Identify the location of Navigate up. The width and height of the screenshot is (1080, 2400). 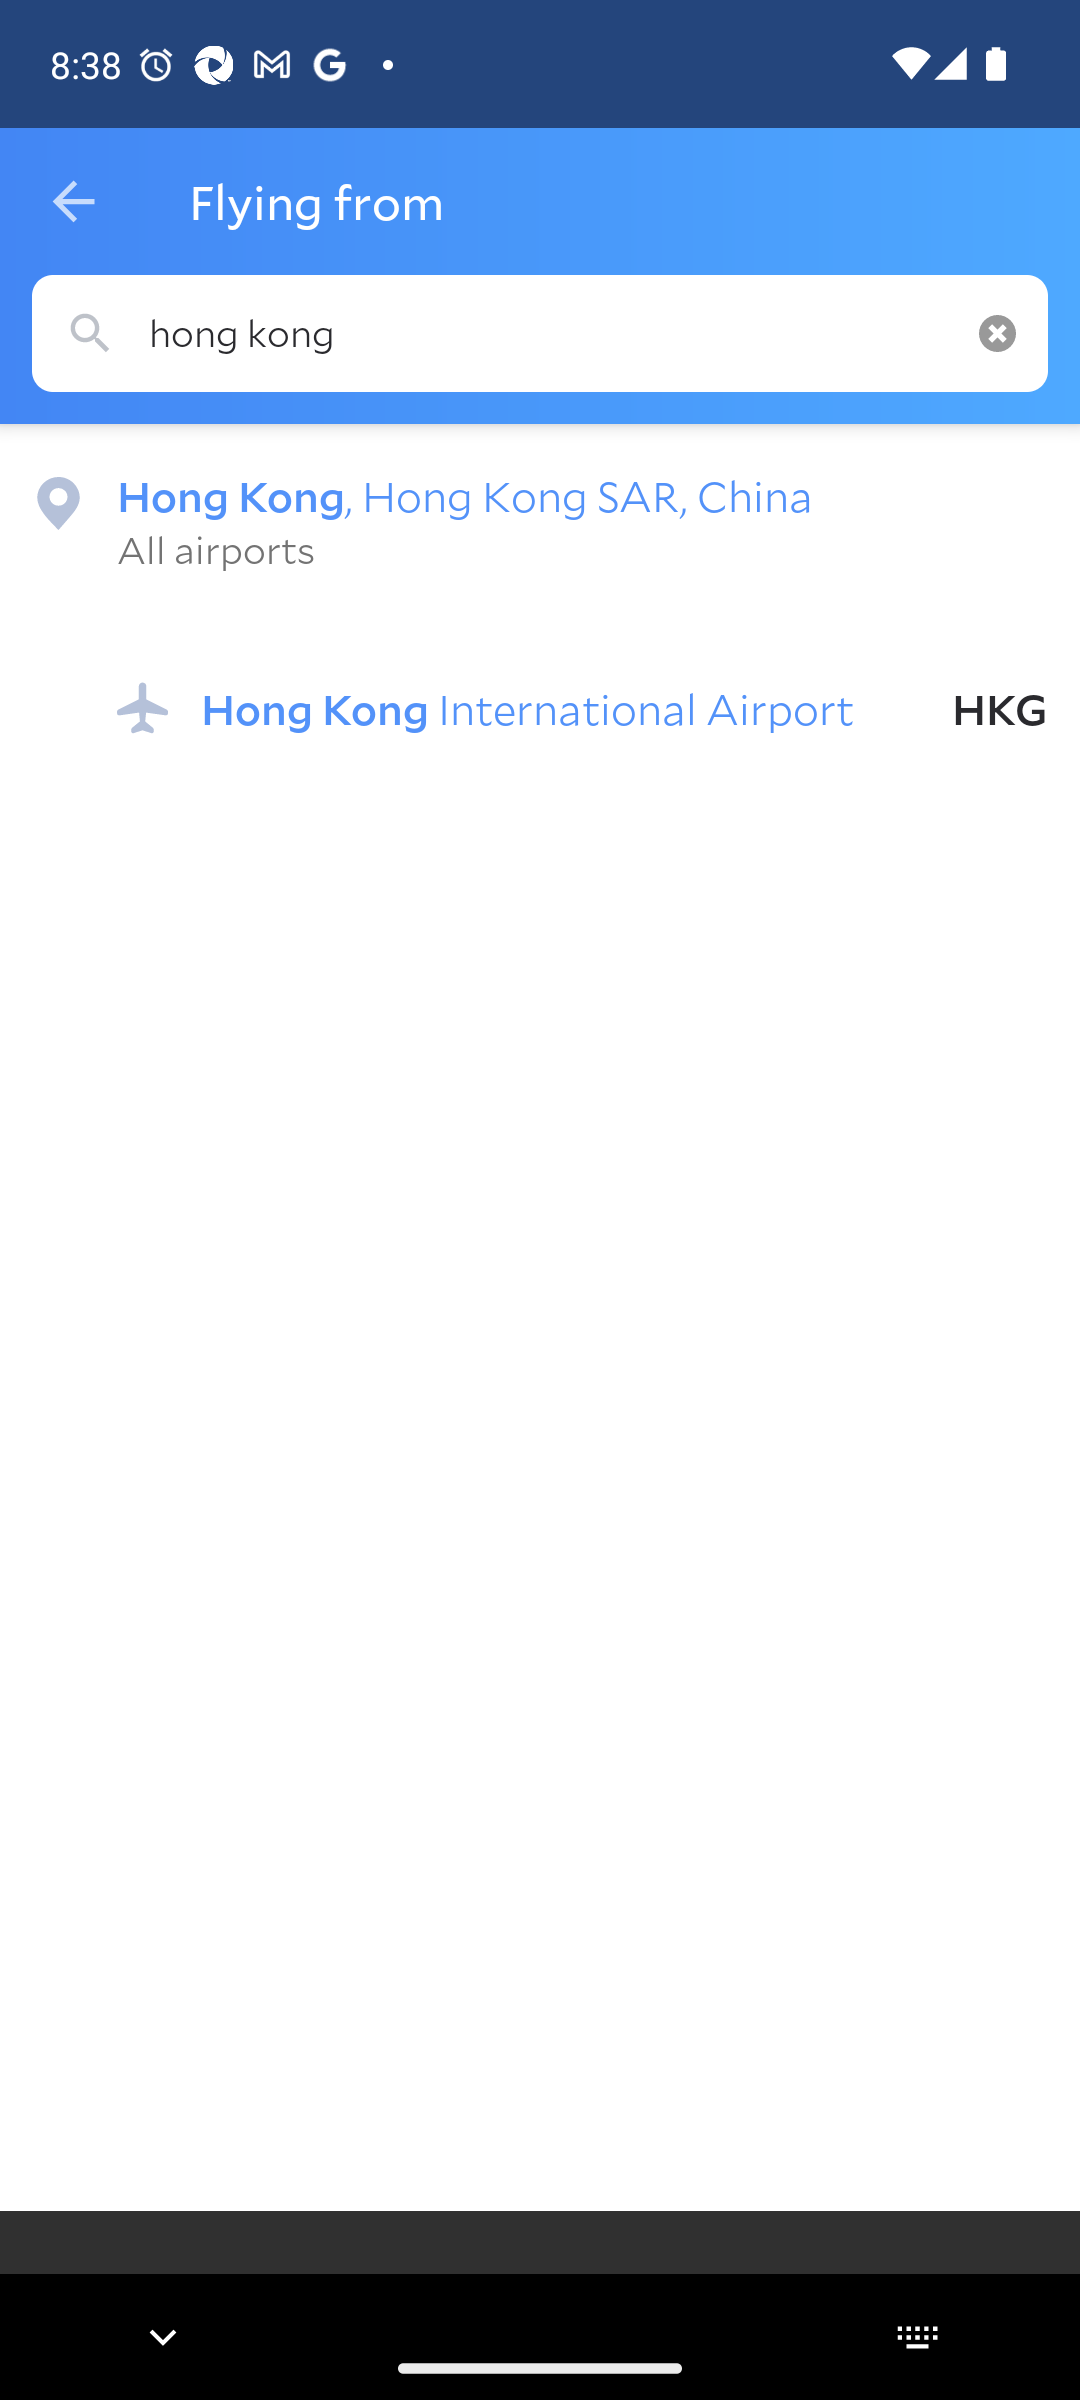
(73, 202).